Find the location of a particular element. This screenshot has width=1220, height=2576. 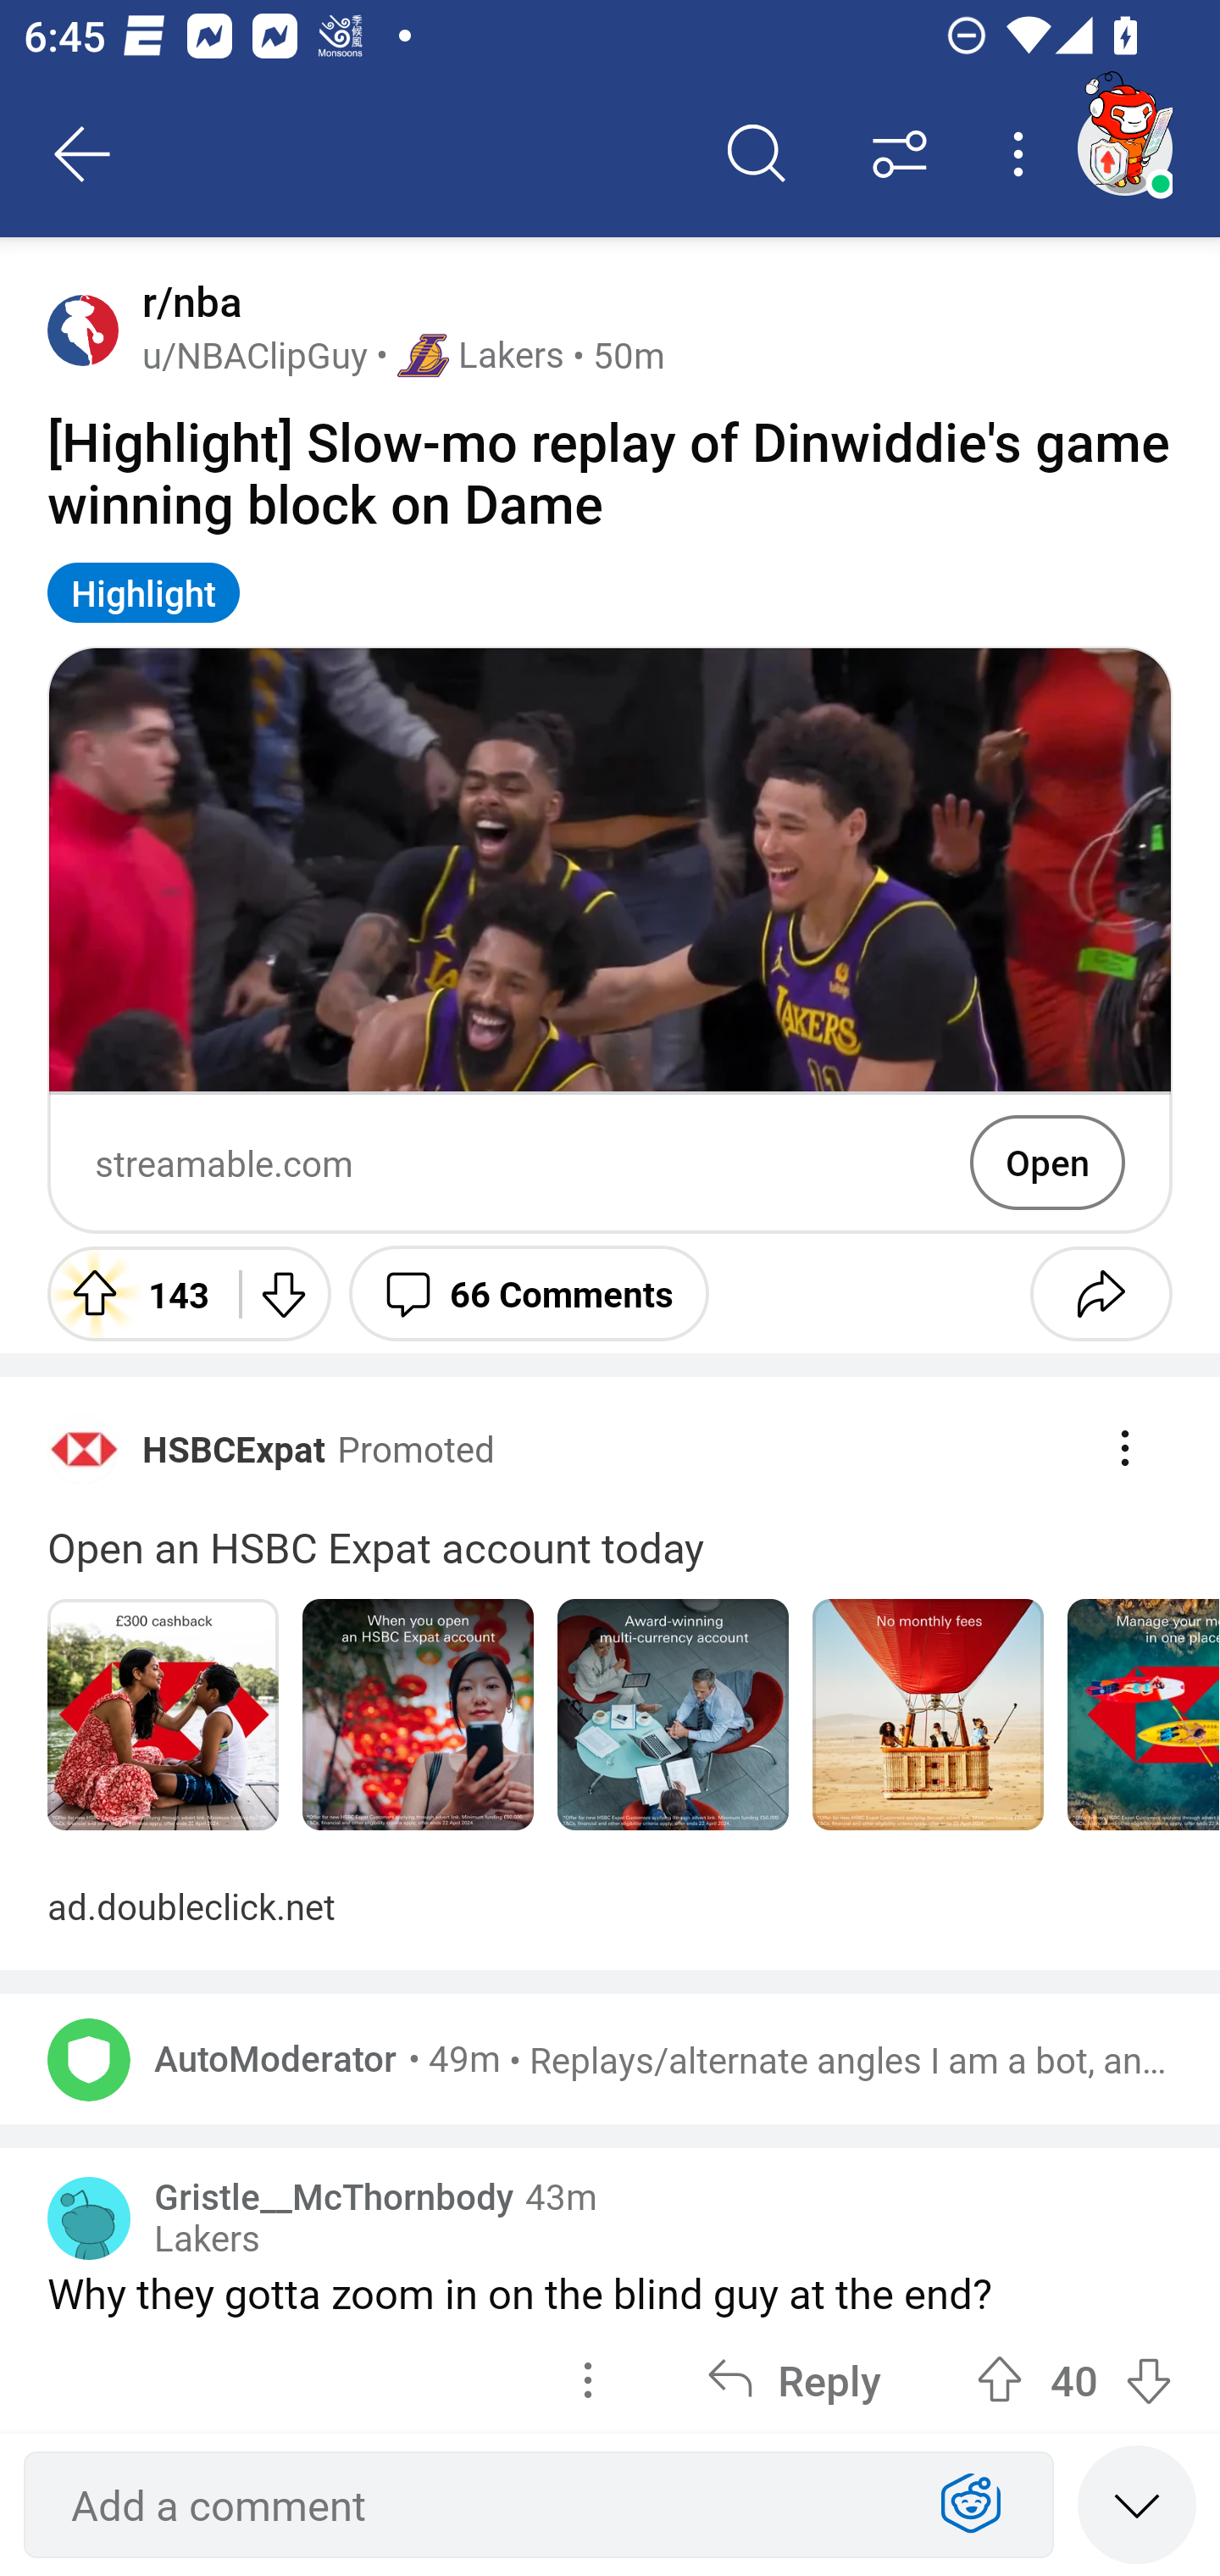

Avatar is located at coordinates (89, 2218).